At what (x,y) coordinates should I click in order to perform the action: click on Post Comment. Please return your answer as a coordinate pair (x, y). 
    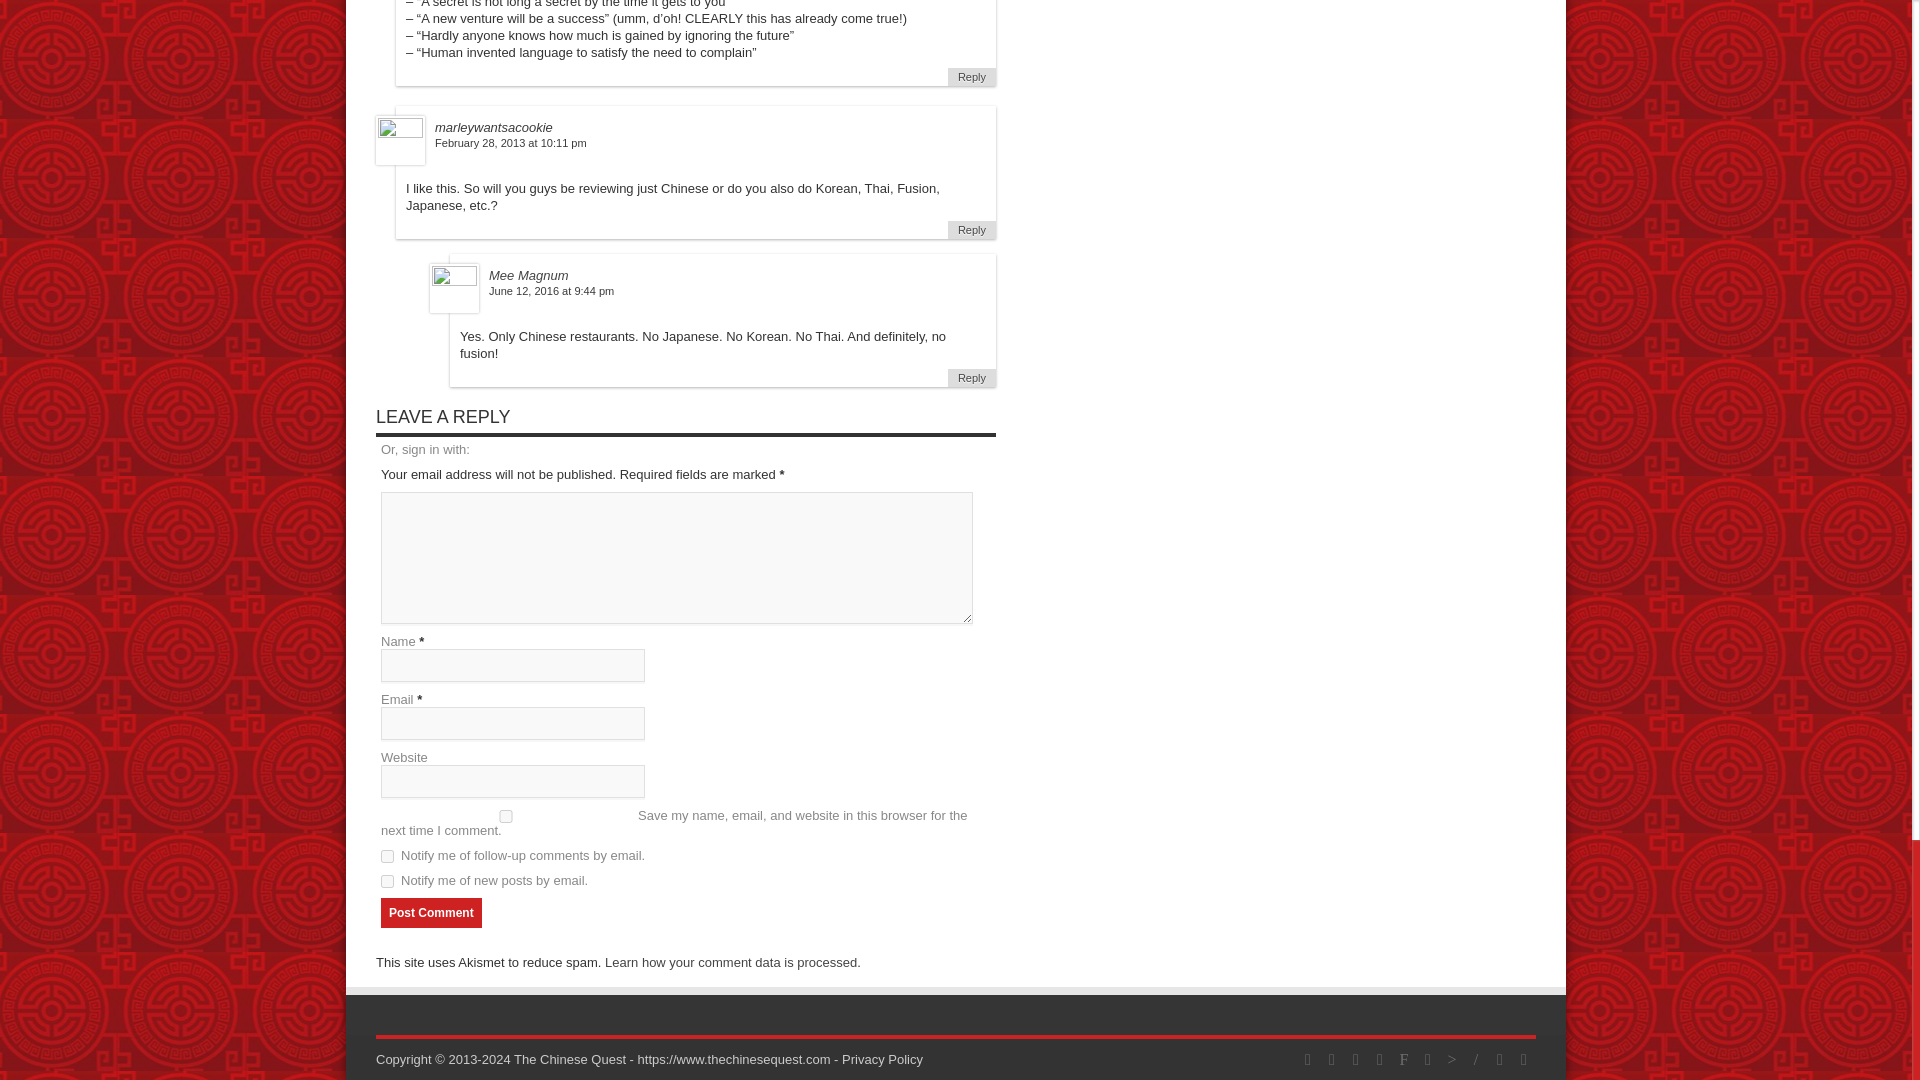
    Looking at the image, I should click on (430, 912).